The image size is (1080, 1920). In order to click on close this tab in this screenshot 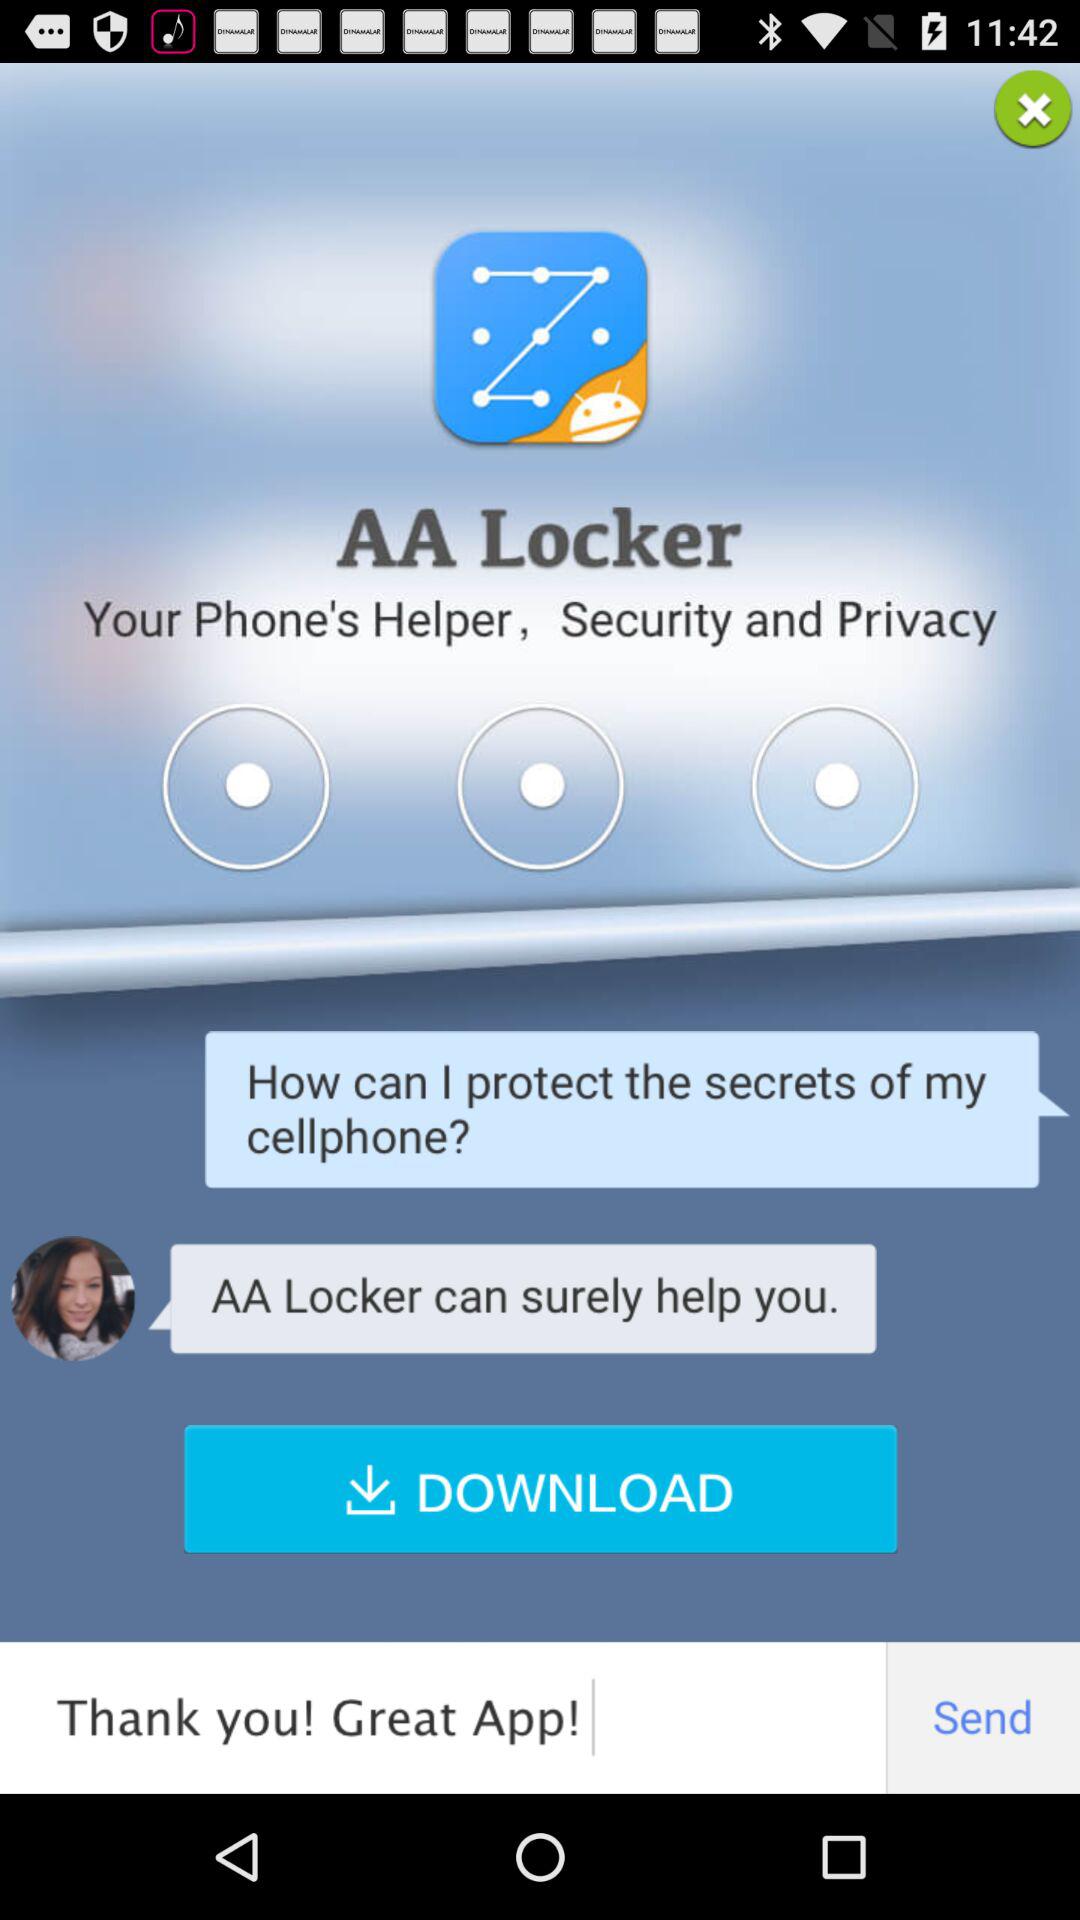, I will do `click(1032, 110)`.